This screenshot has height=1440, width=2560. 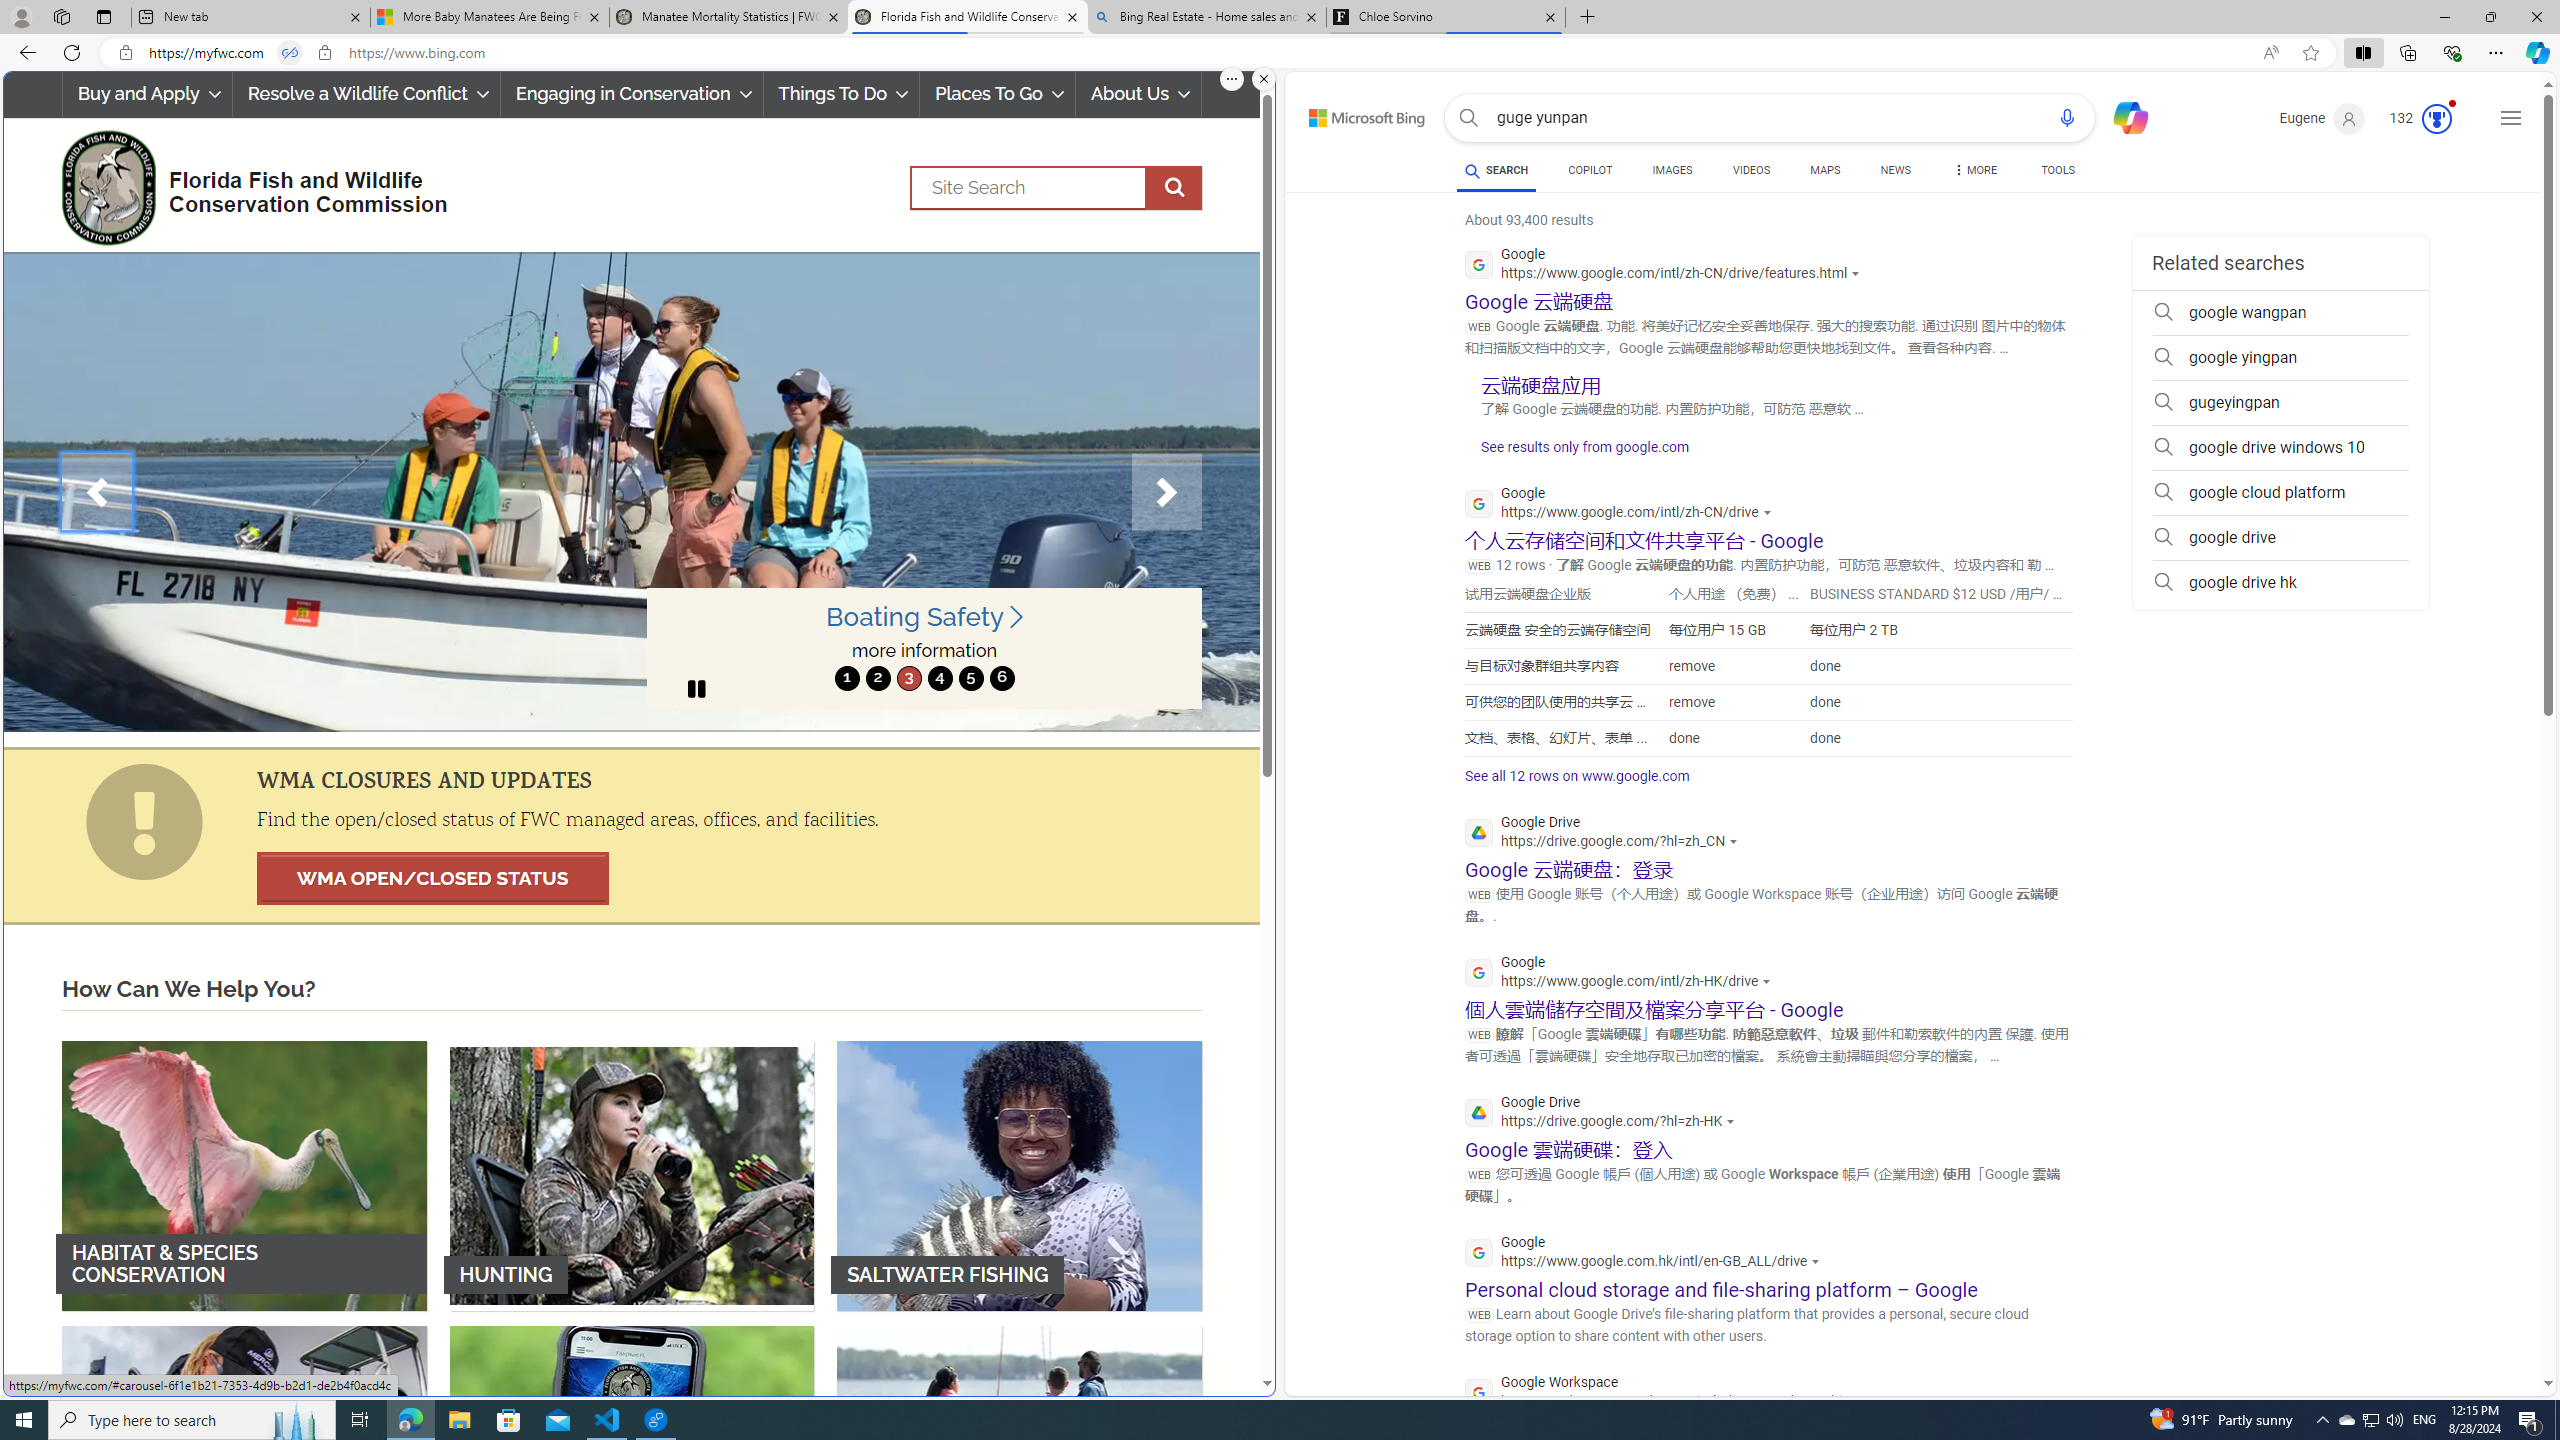 I want to click on BOATING, so click(x=1020, y=1460).